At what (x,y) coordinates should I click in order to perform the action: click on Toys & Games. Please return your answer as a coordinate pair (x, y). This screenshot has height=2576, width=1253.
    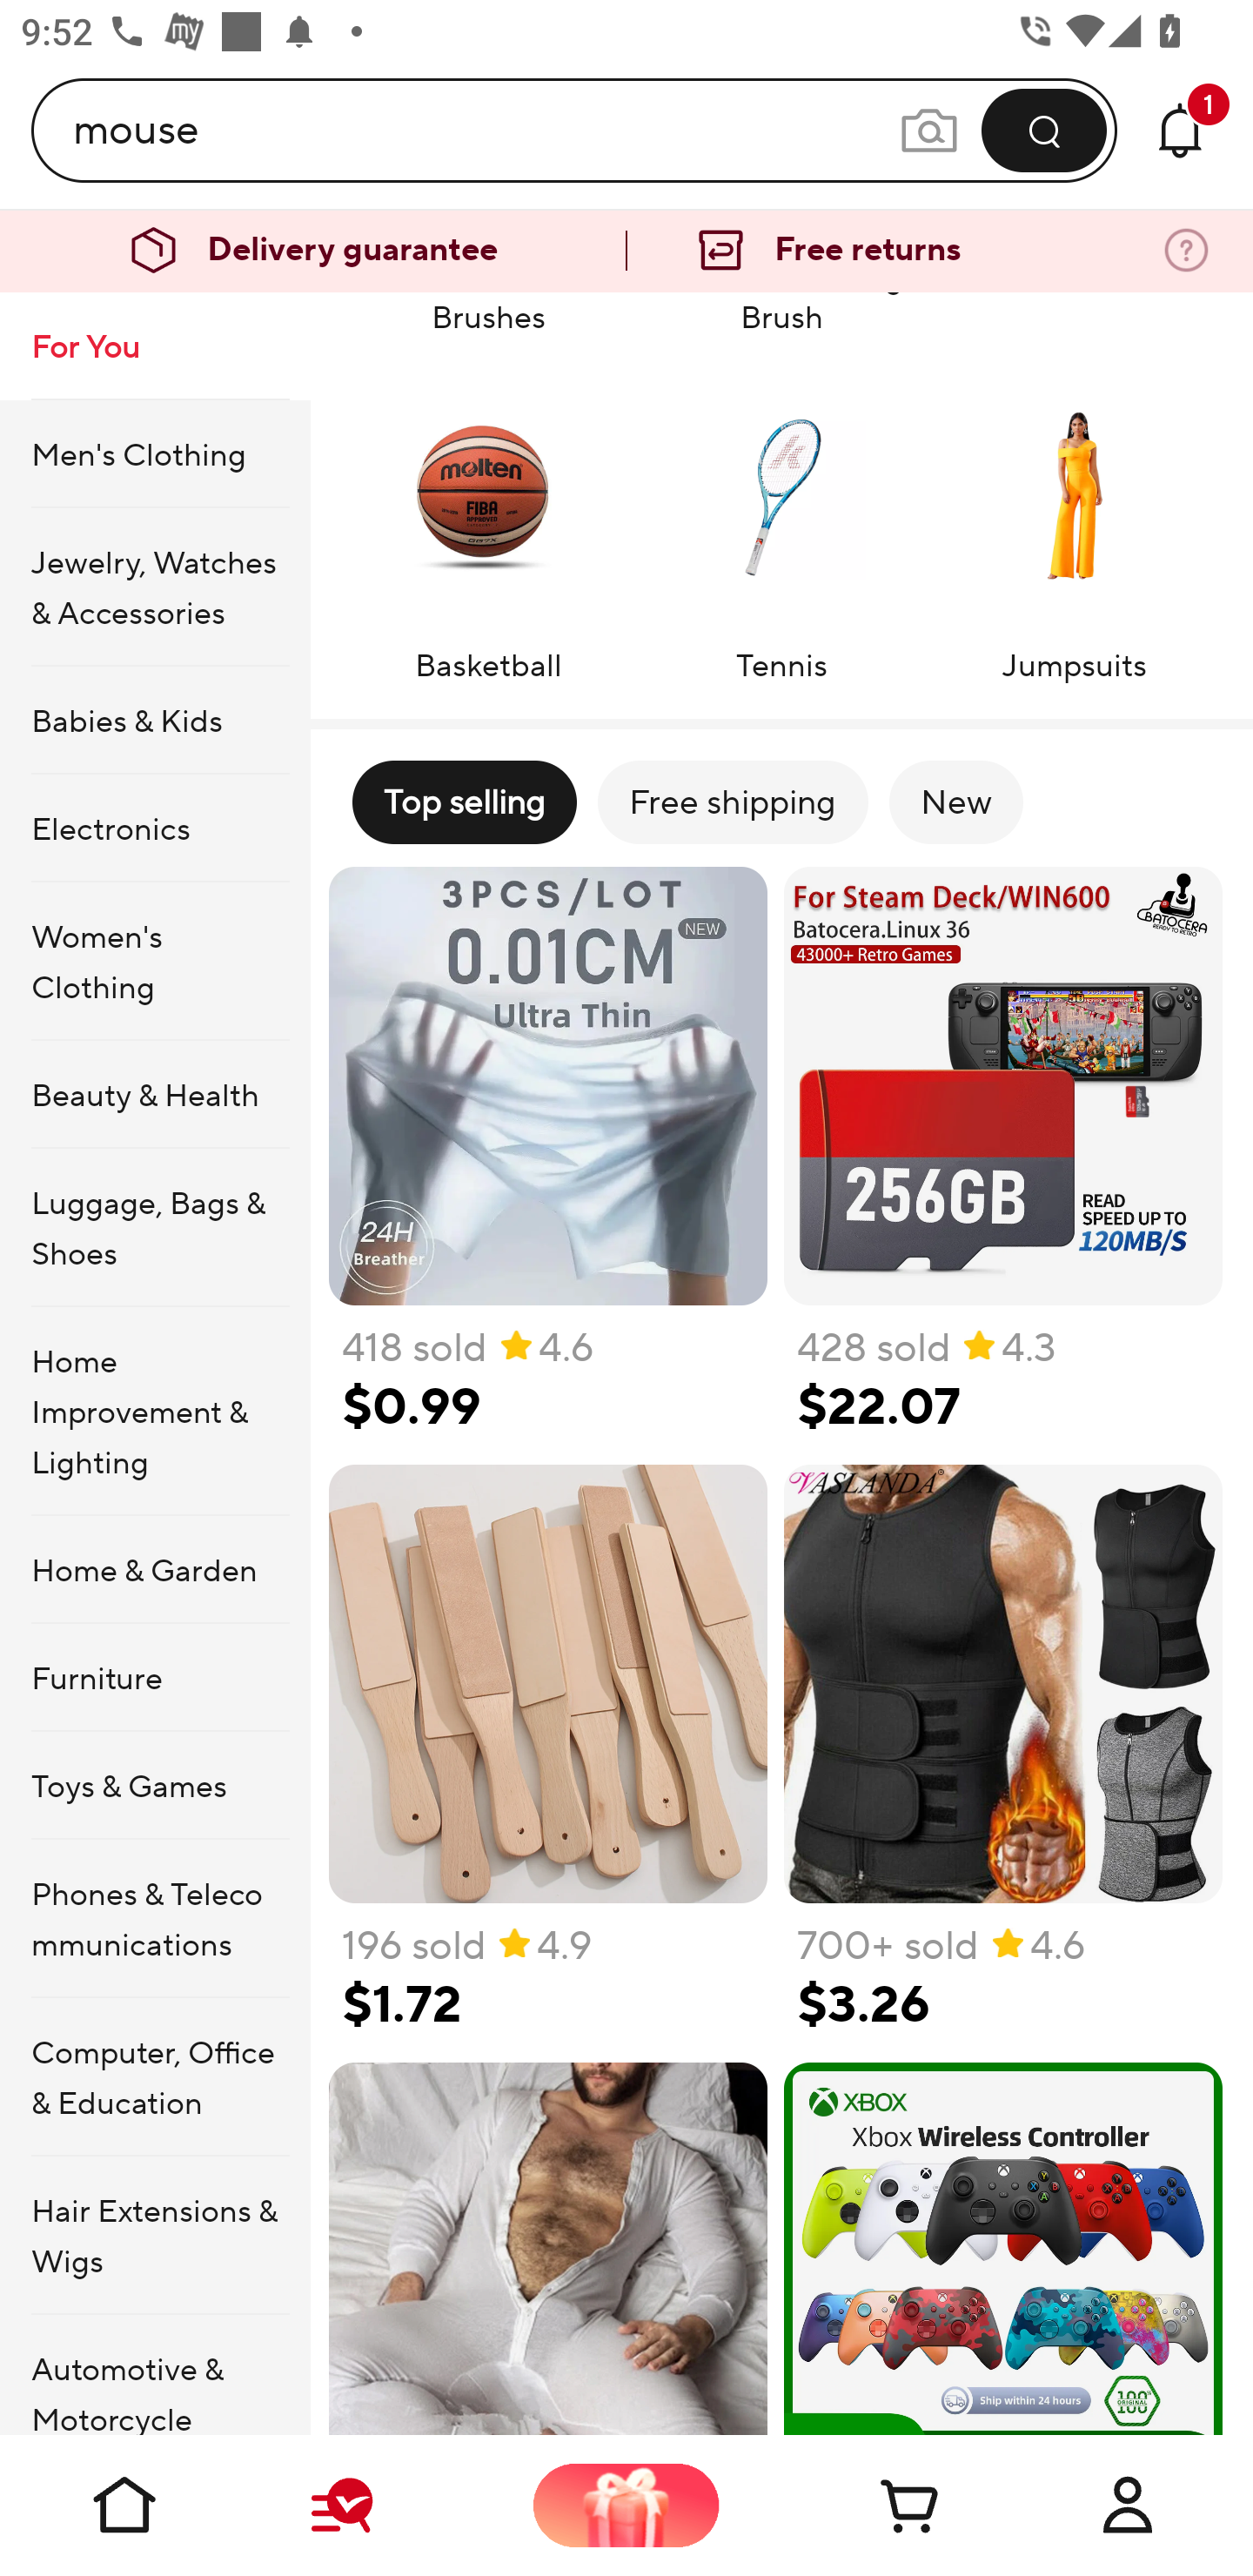
    Looking at the image, I should click on (155, 1785).